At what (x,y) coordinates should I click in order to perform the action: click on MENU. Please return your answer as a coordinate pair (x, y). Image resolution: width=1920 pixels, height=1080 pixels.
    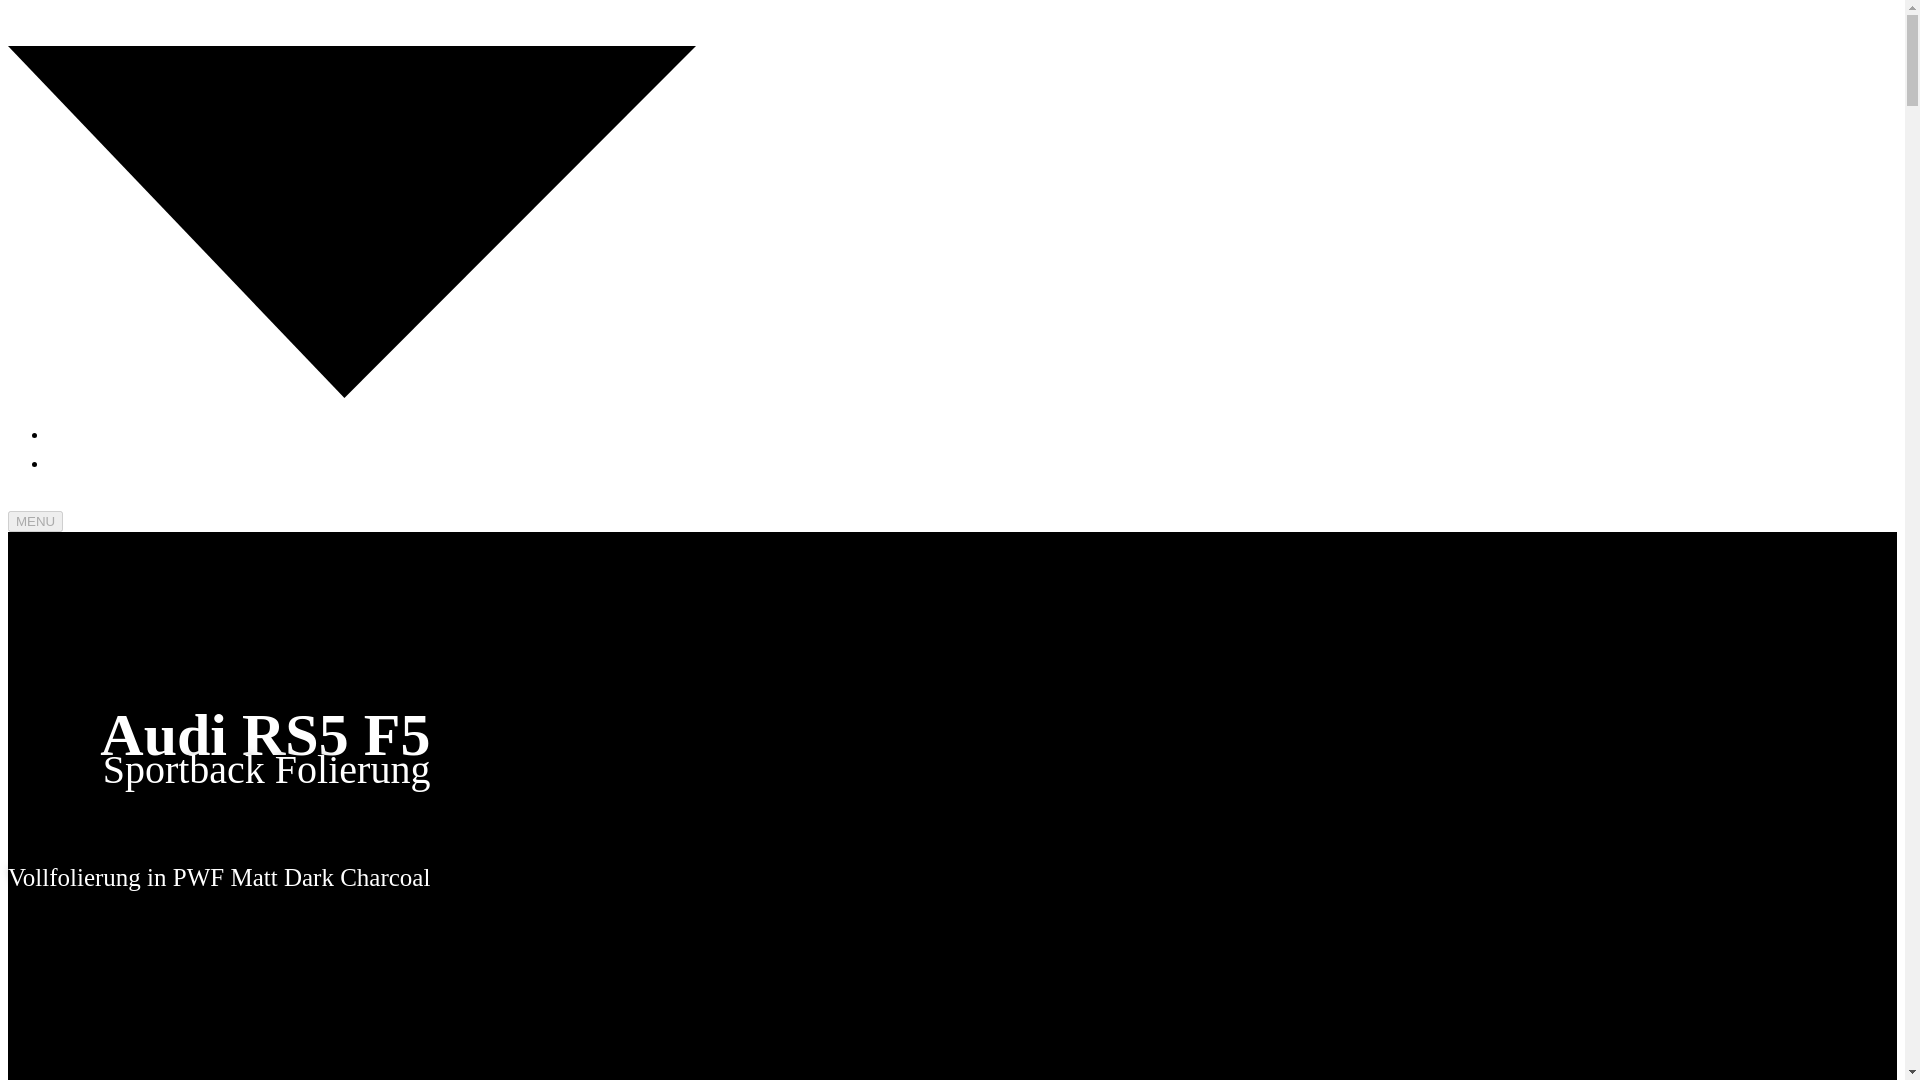
    Looking at the image, I should click on (35, 521).